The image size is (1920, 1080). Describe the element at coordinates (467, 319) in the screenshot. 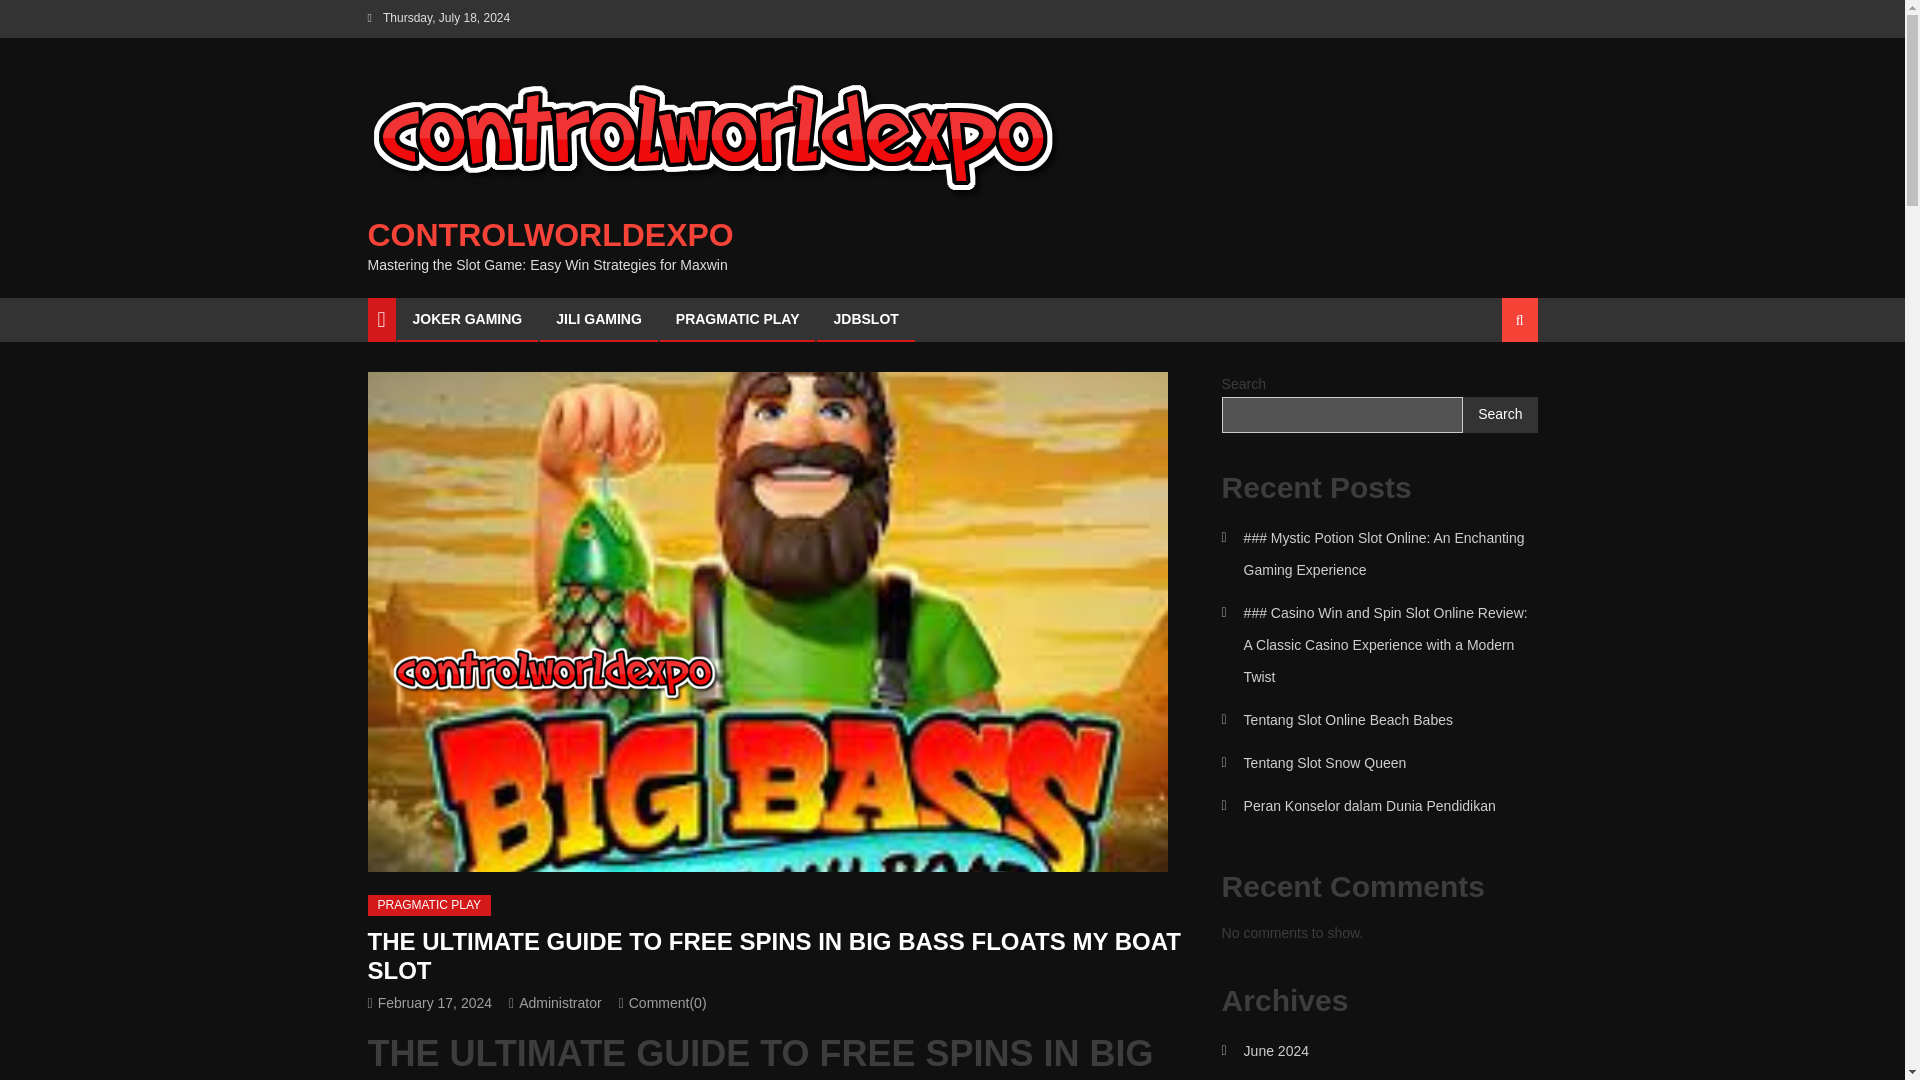

I see `JOKER GAMING` at that location.